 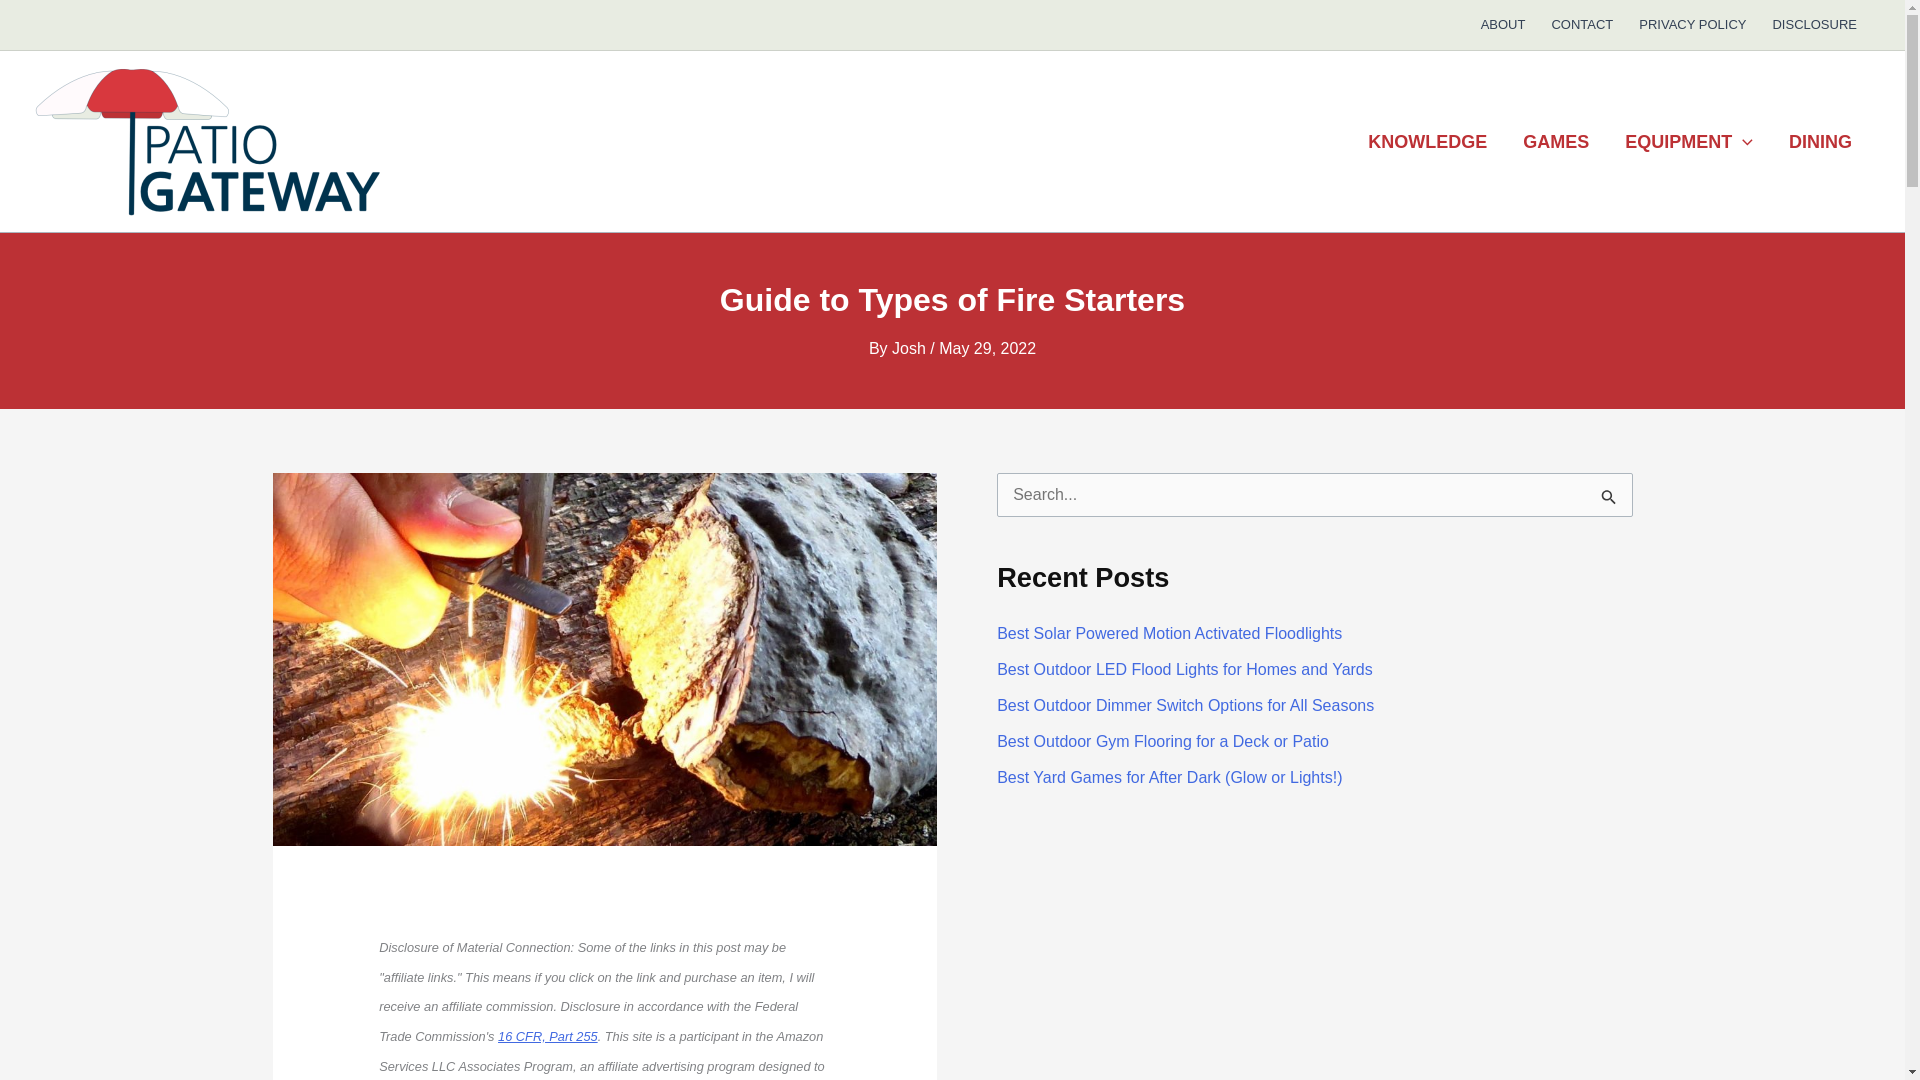 I want to click on EQUIPMENT, so click(x=1688, y=142).